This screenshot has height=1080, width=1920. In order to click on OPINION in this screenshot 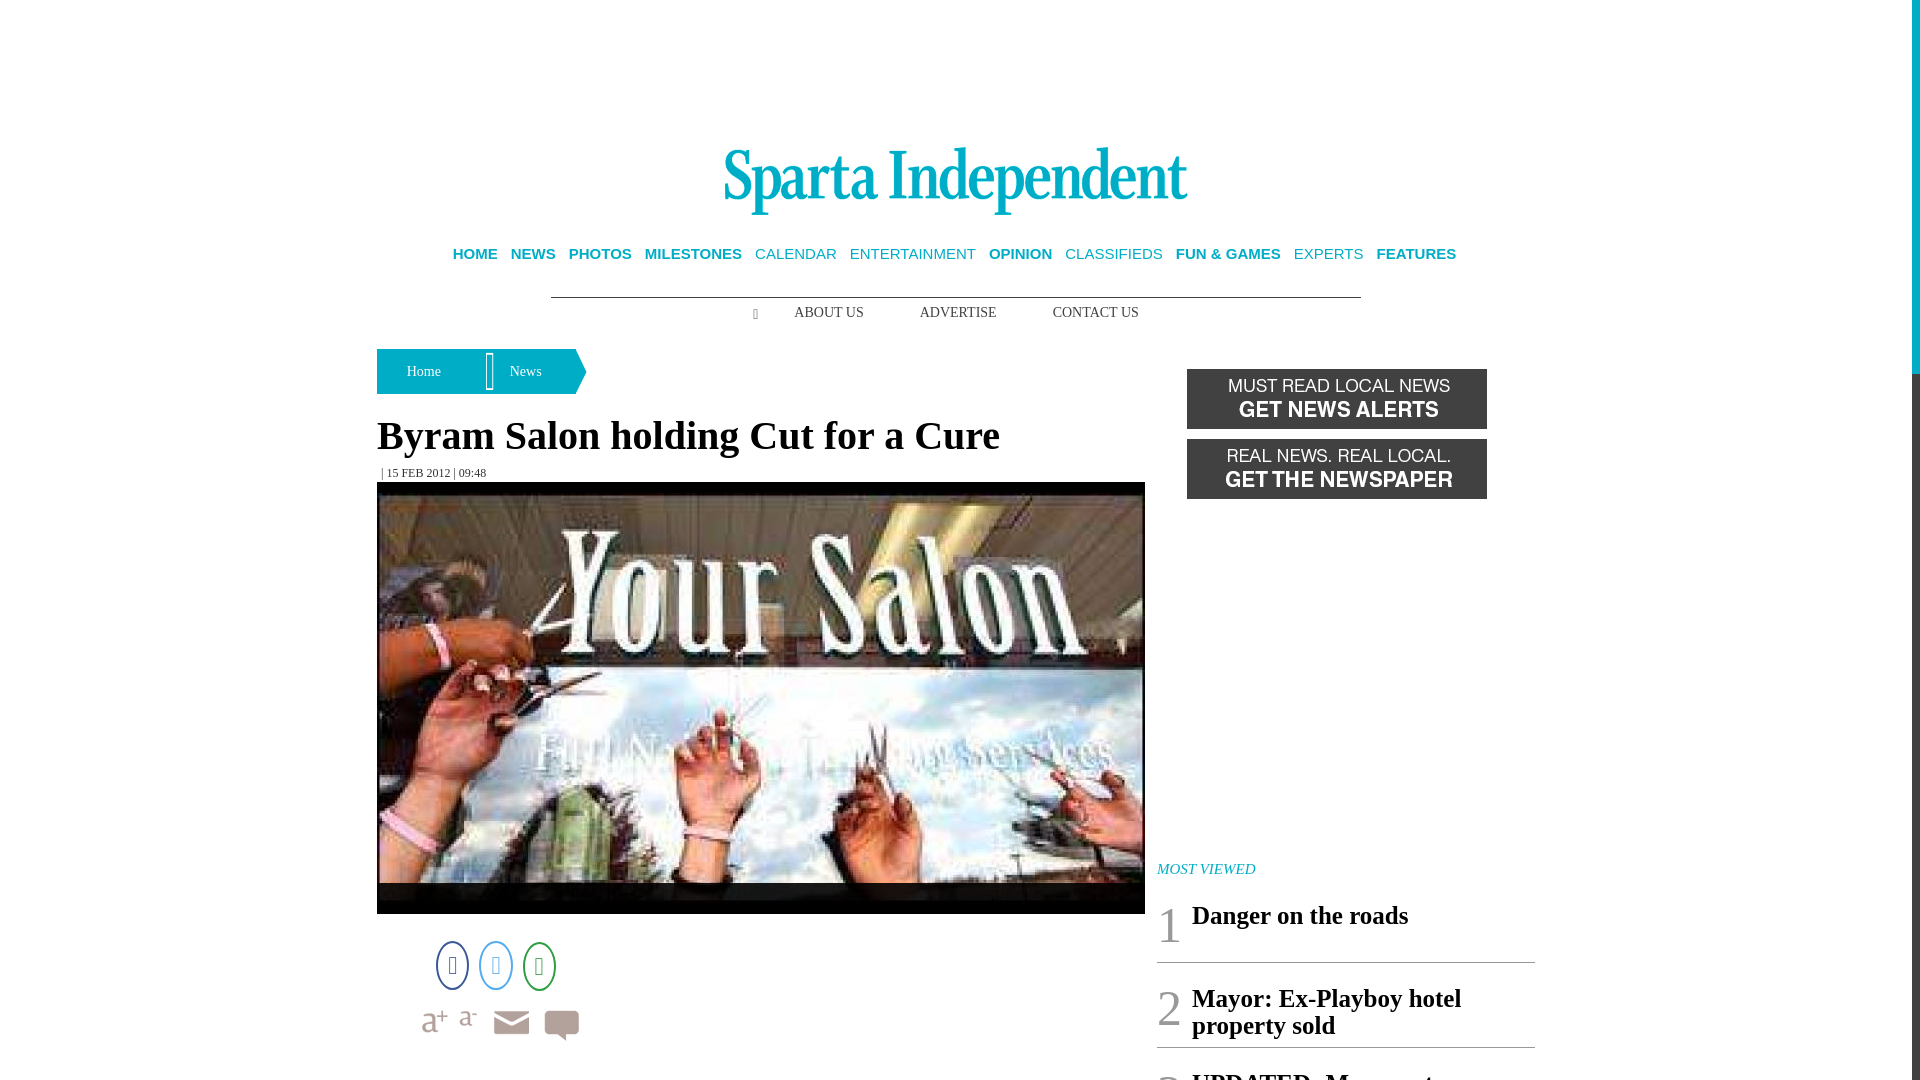, I will do `click(1020, 254)`.